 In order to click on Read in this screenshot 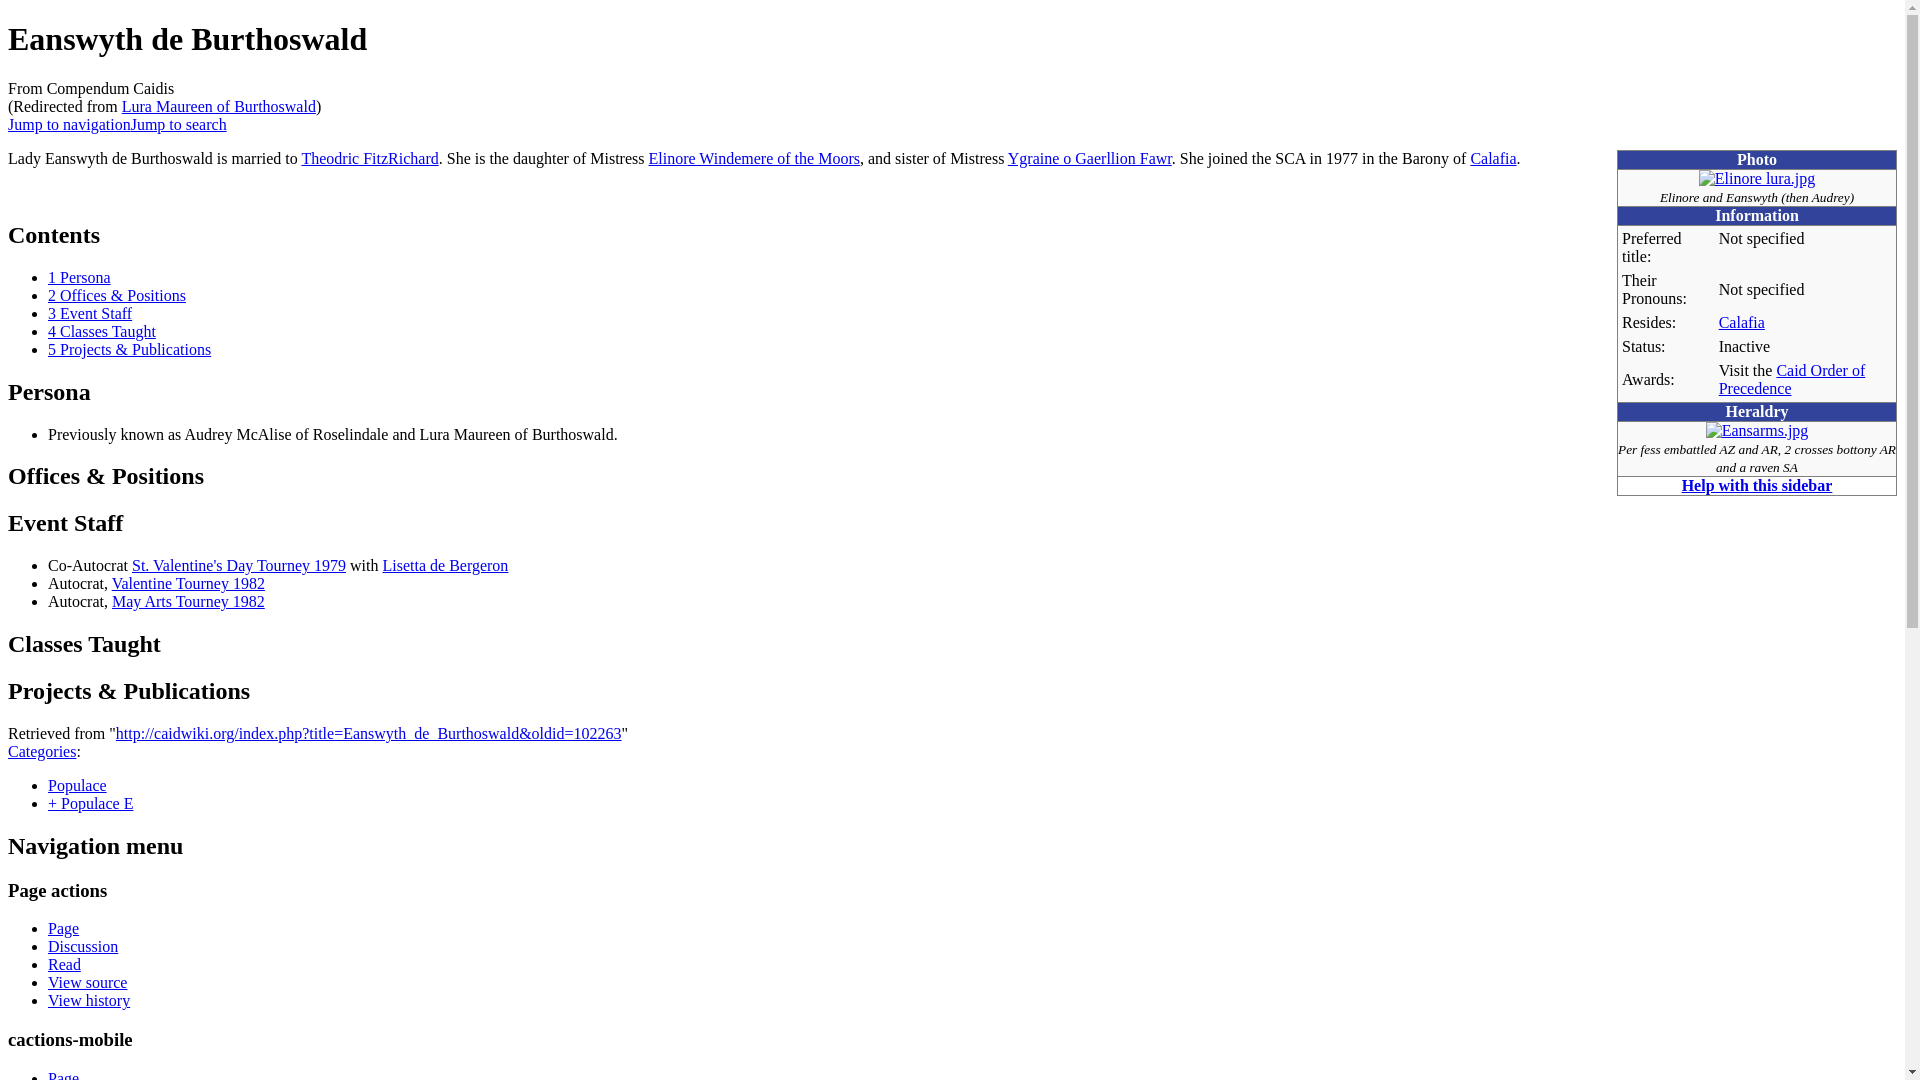, I will do `click(64, 964)`.